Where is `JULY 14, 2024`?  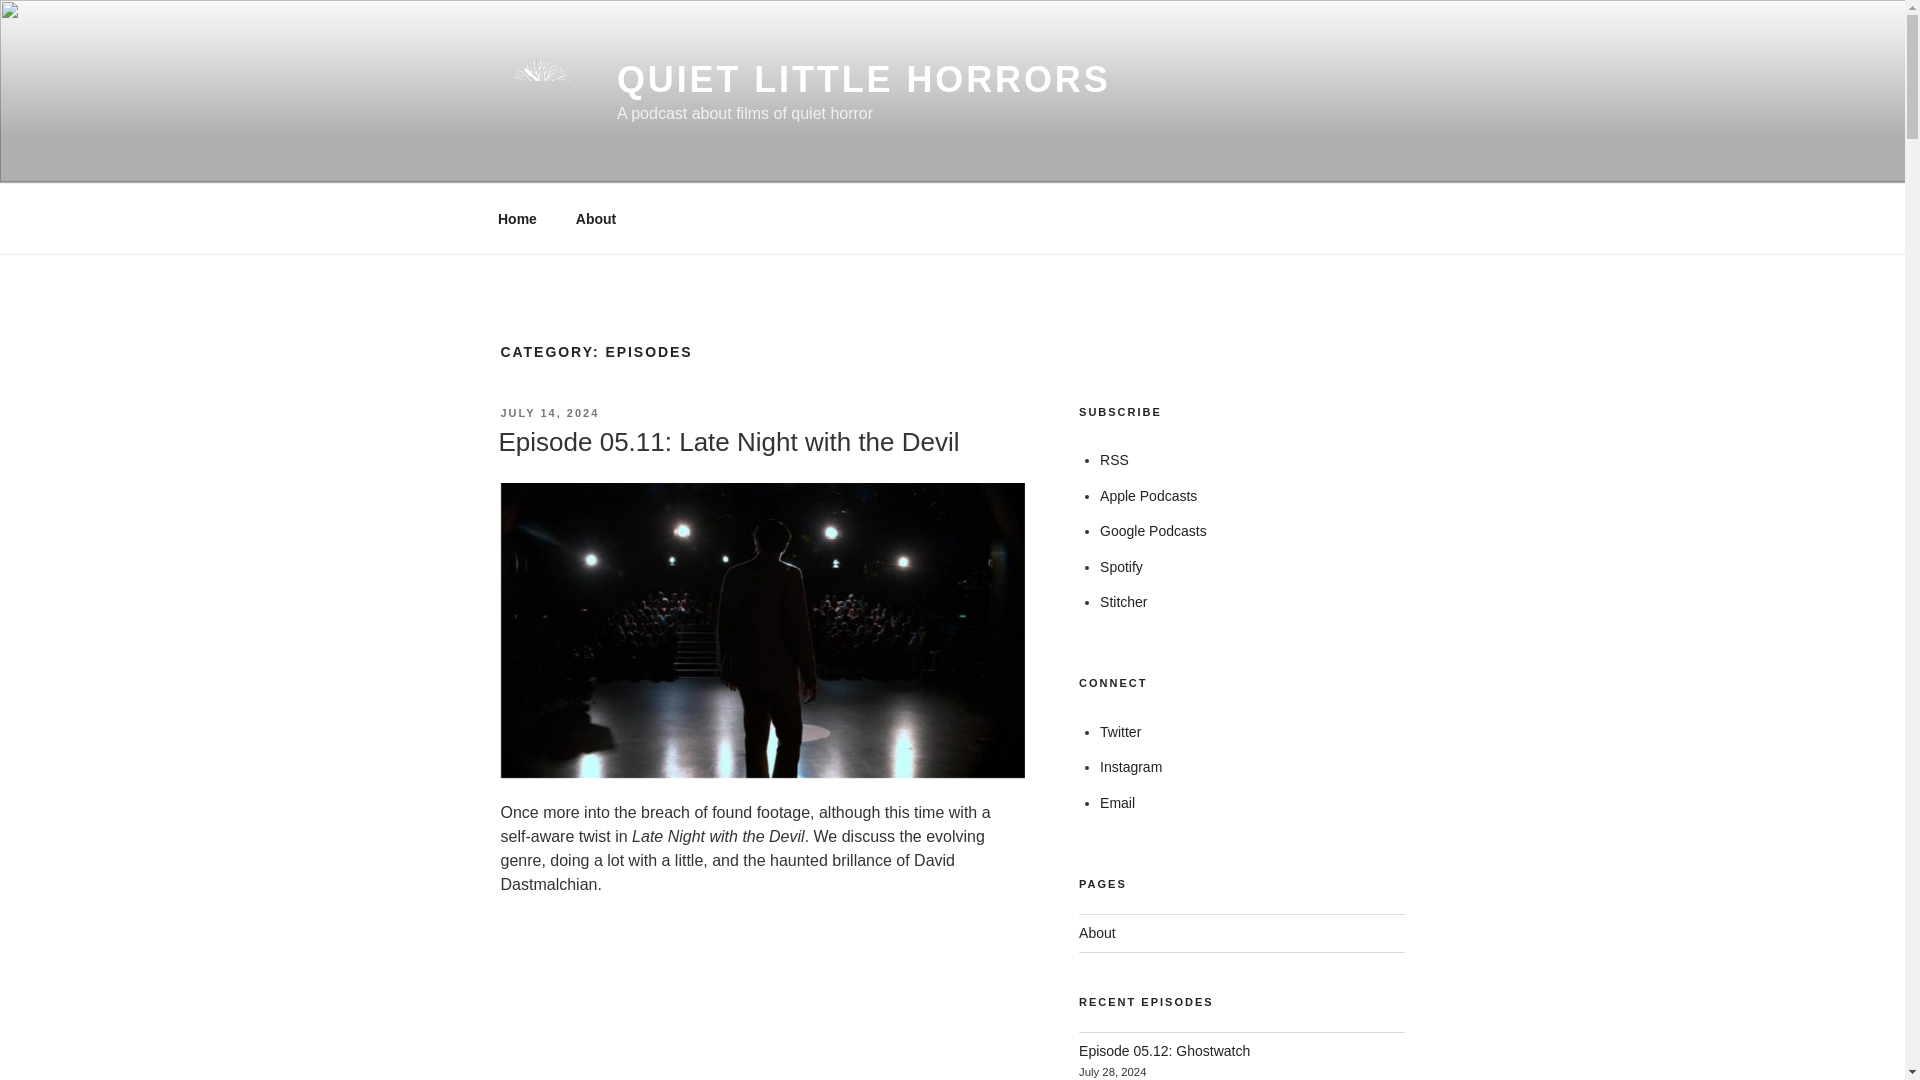
JULY 14, 2024 is located at coordinates (549, 413).